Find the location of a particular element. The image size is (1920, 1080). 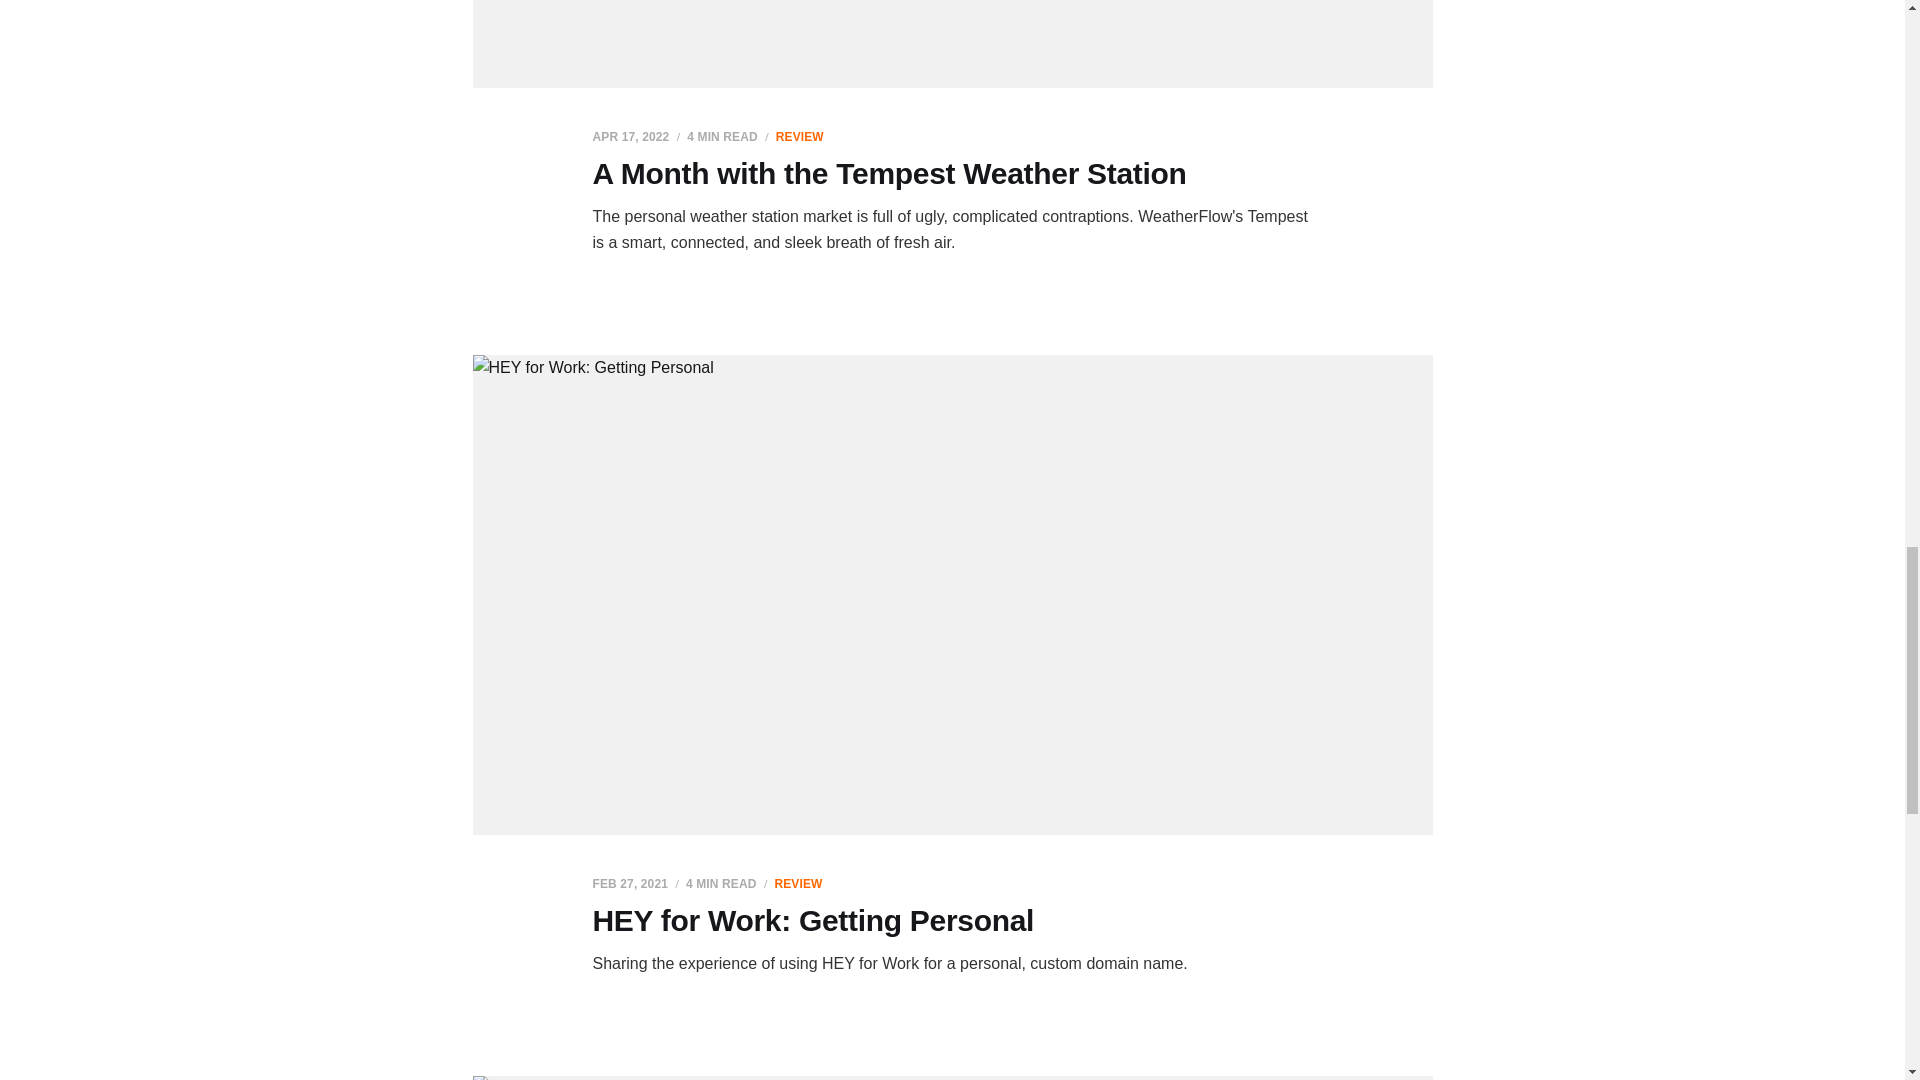

Review is located at coordinates (799, 136).